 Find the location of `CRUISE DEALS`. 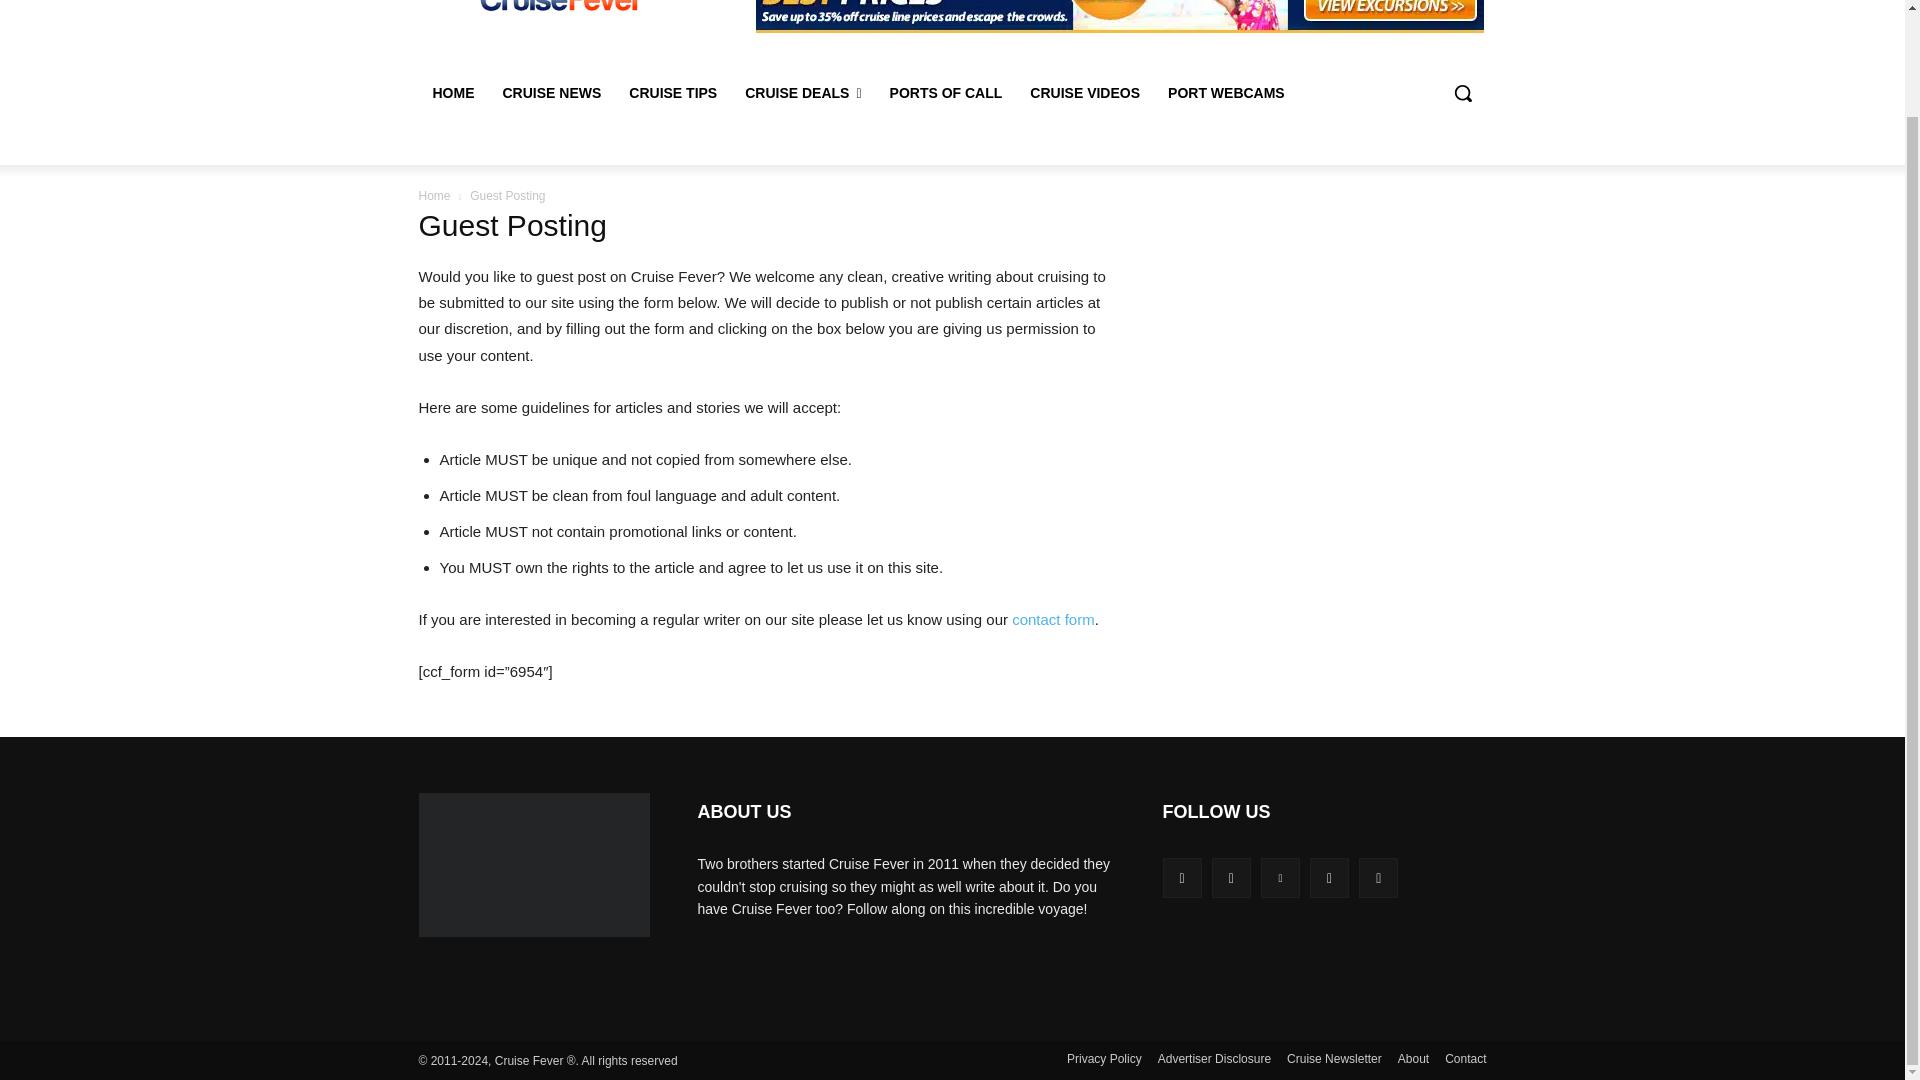

CRUISE DEALS is located at coordinates (803, 92).